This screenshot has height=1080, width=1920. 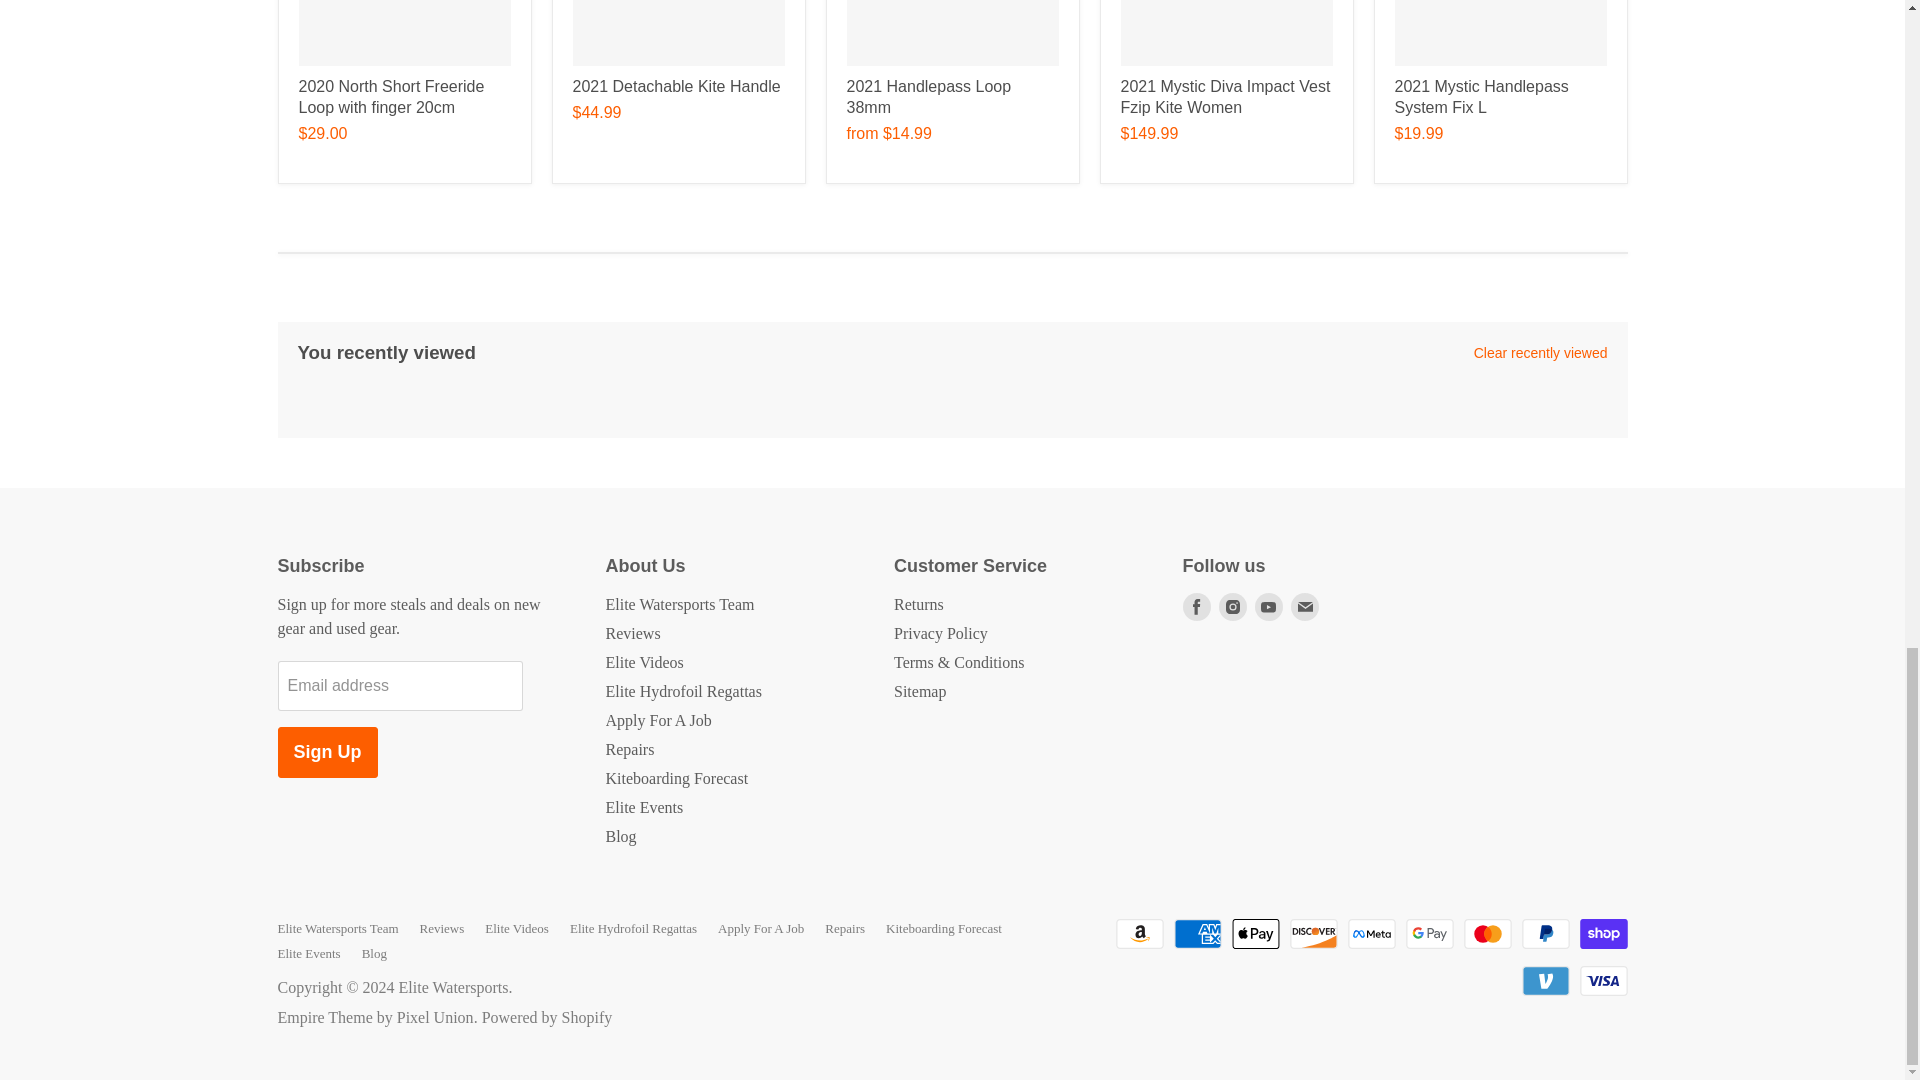 What do you see at coordinates (1488, 934) in the screenshot?
I see `Mastercard` at bounding box center [1488, 934].